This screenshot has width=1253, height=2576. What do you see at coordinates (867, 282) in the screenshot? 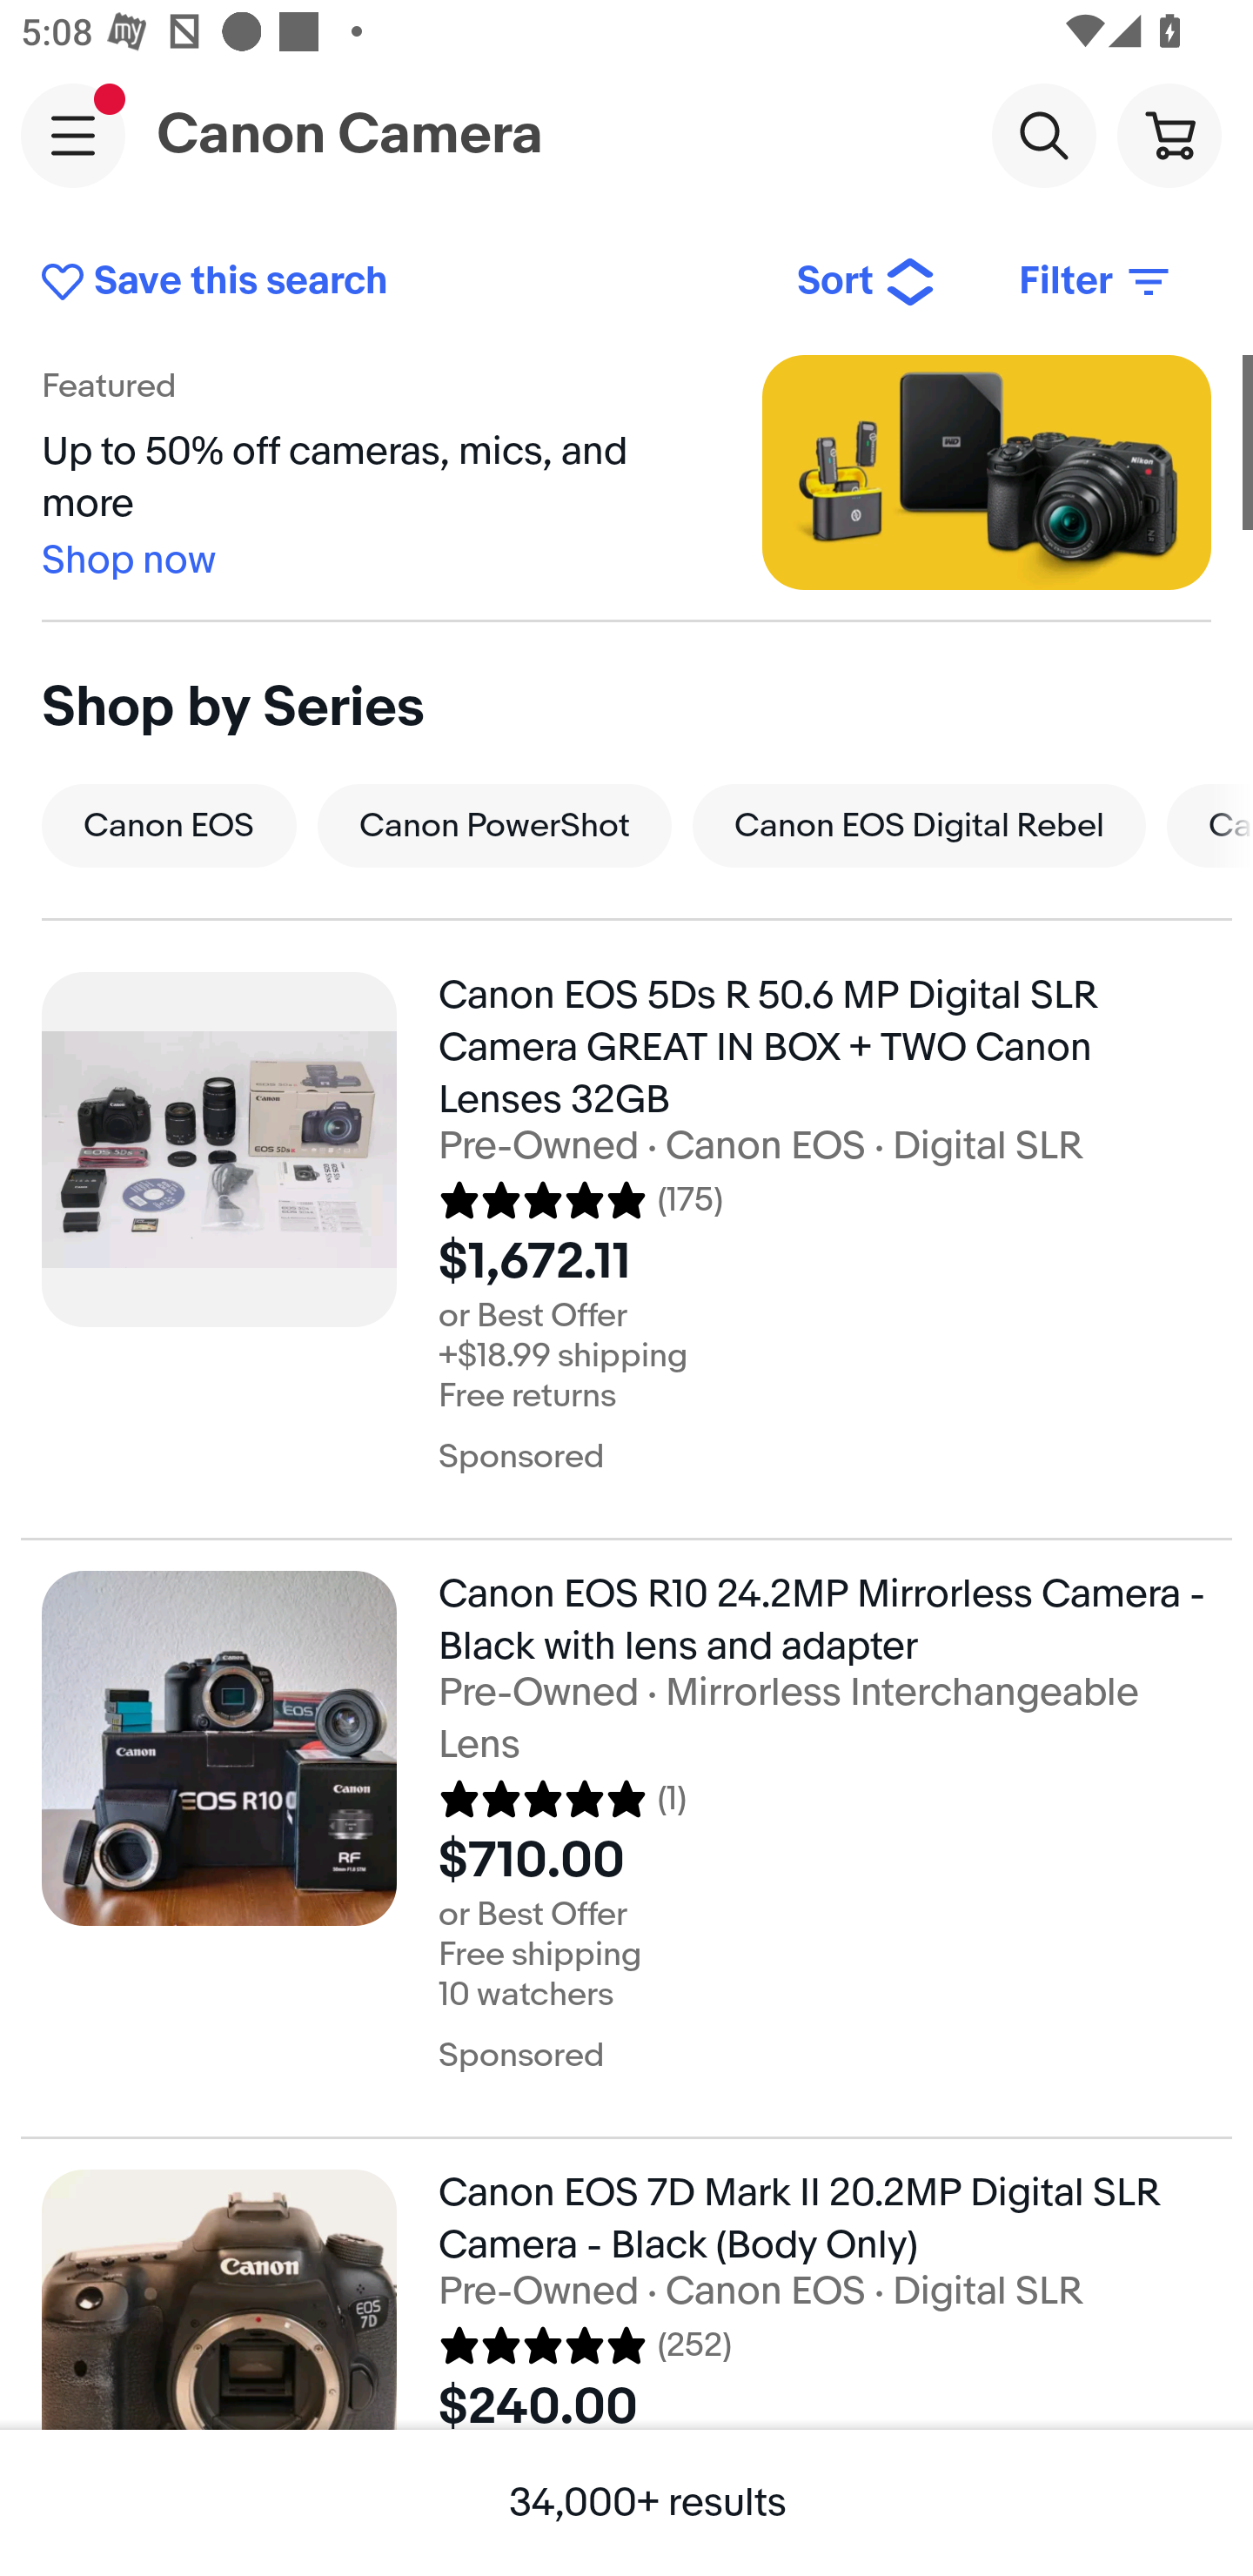
I see `Sort` at bounding box center [867, 282].